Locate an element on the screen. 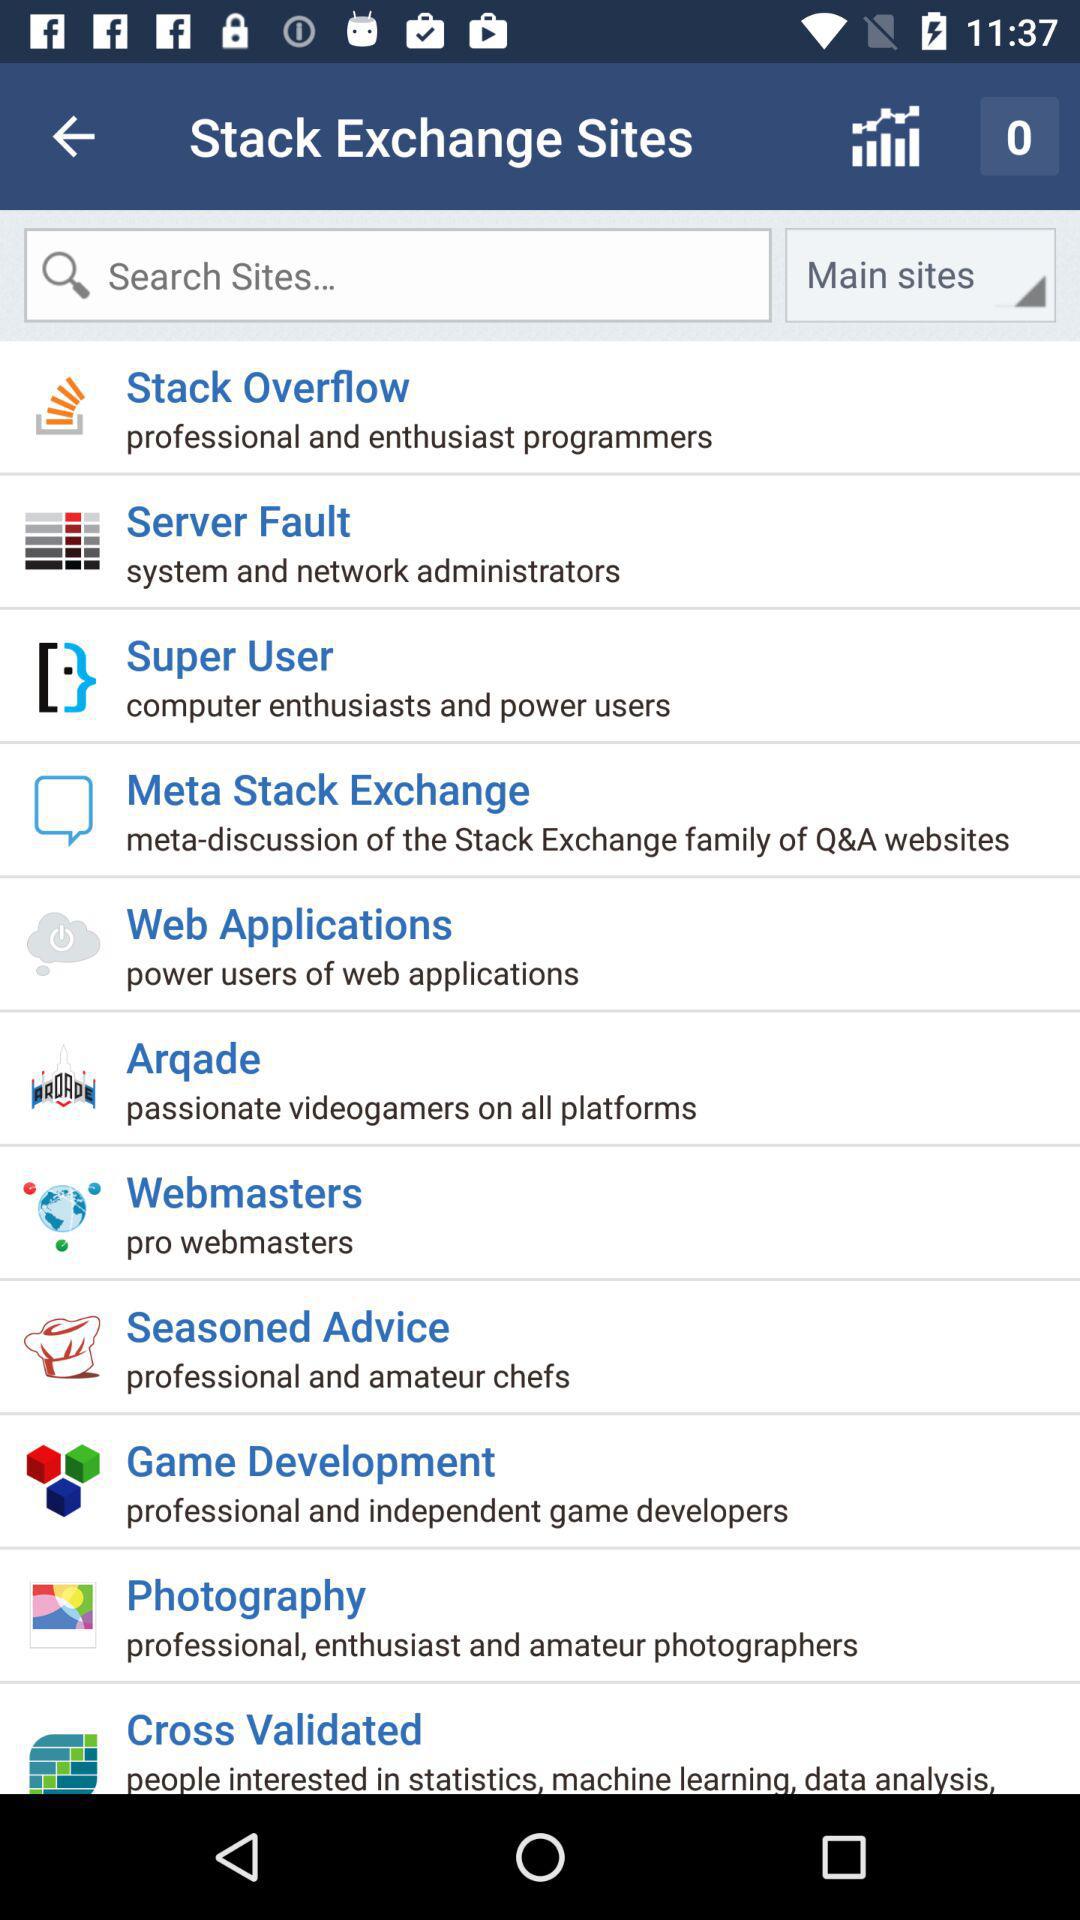 The height and width of the screenshot is (1920, 1080). turn off the icon to the left of main sites is located at coordinates (398, 274).